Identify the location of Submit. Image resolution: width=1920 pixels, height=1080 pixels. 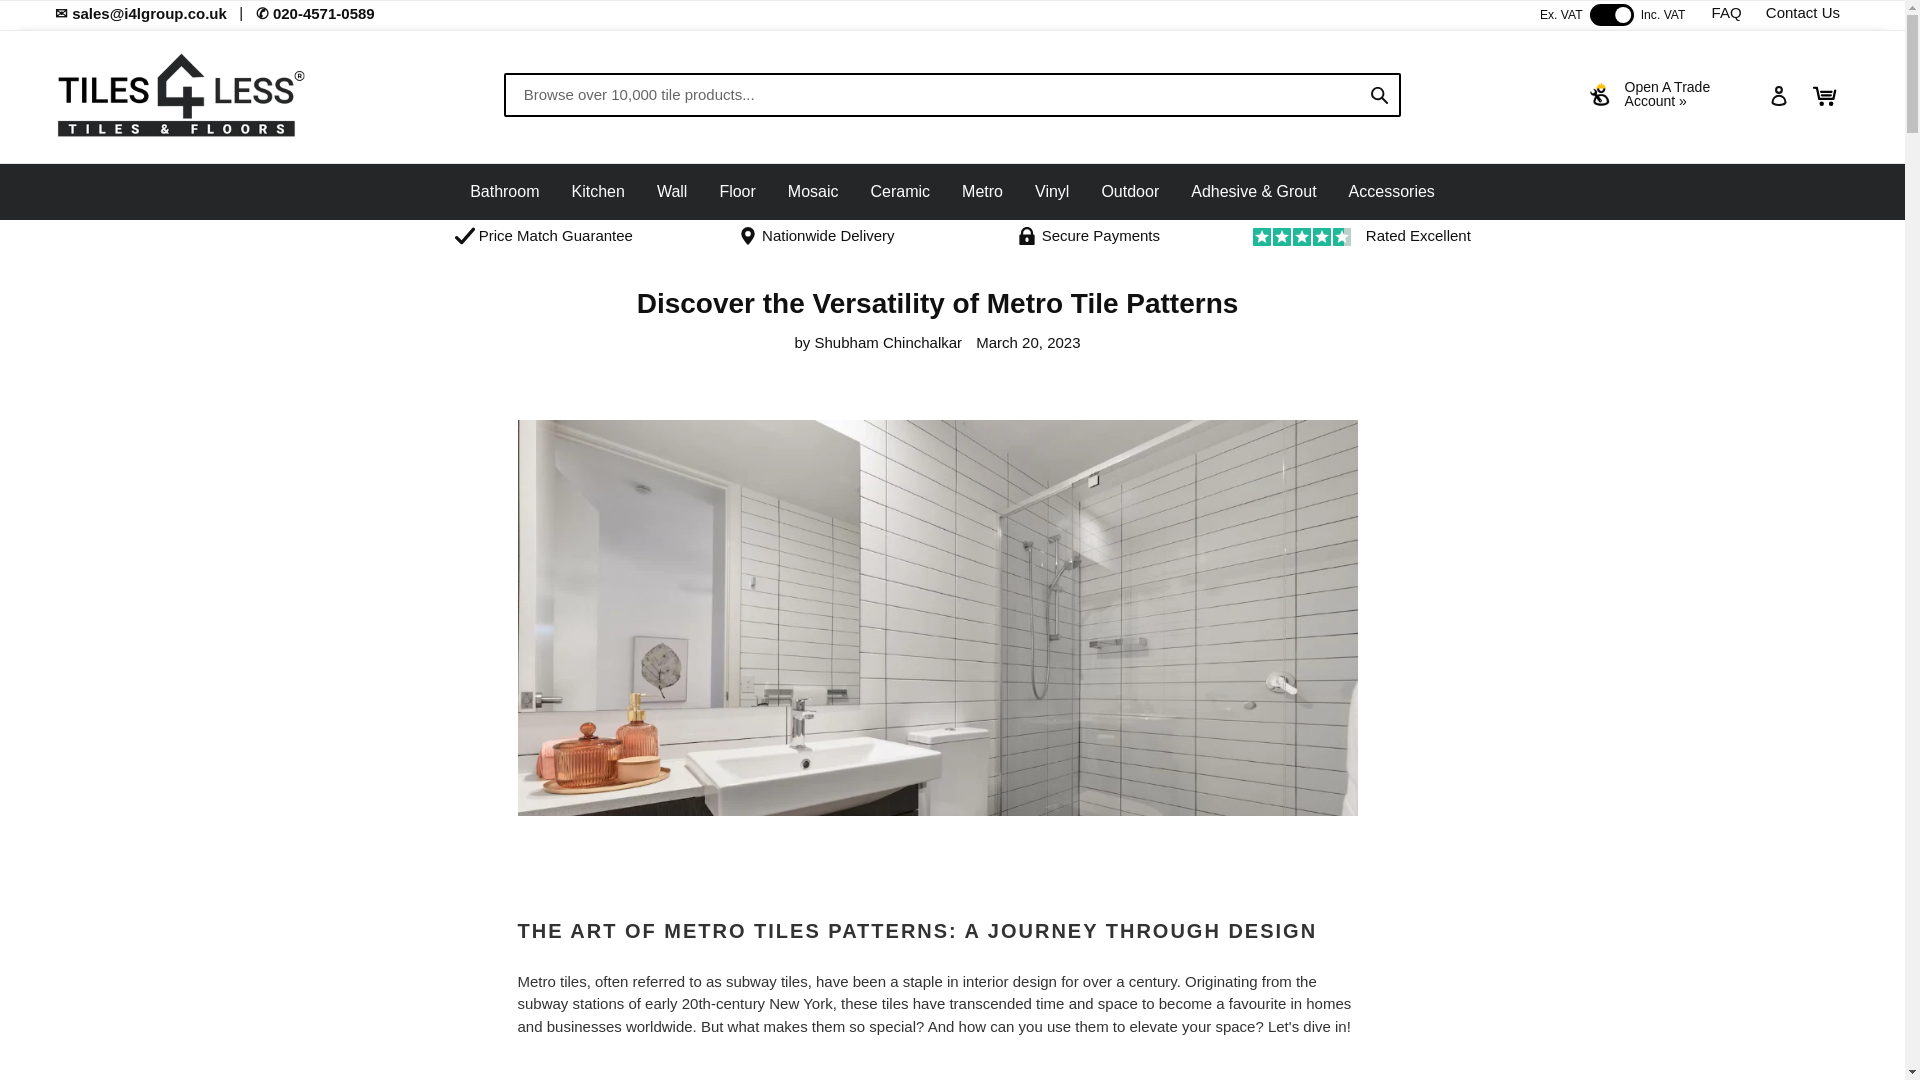
(1379, 94).